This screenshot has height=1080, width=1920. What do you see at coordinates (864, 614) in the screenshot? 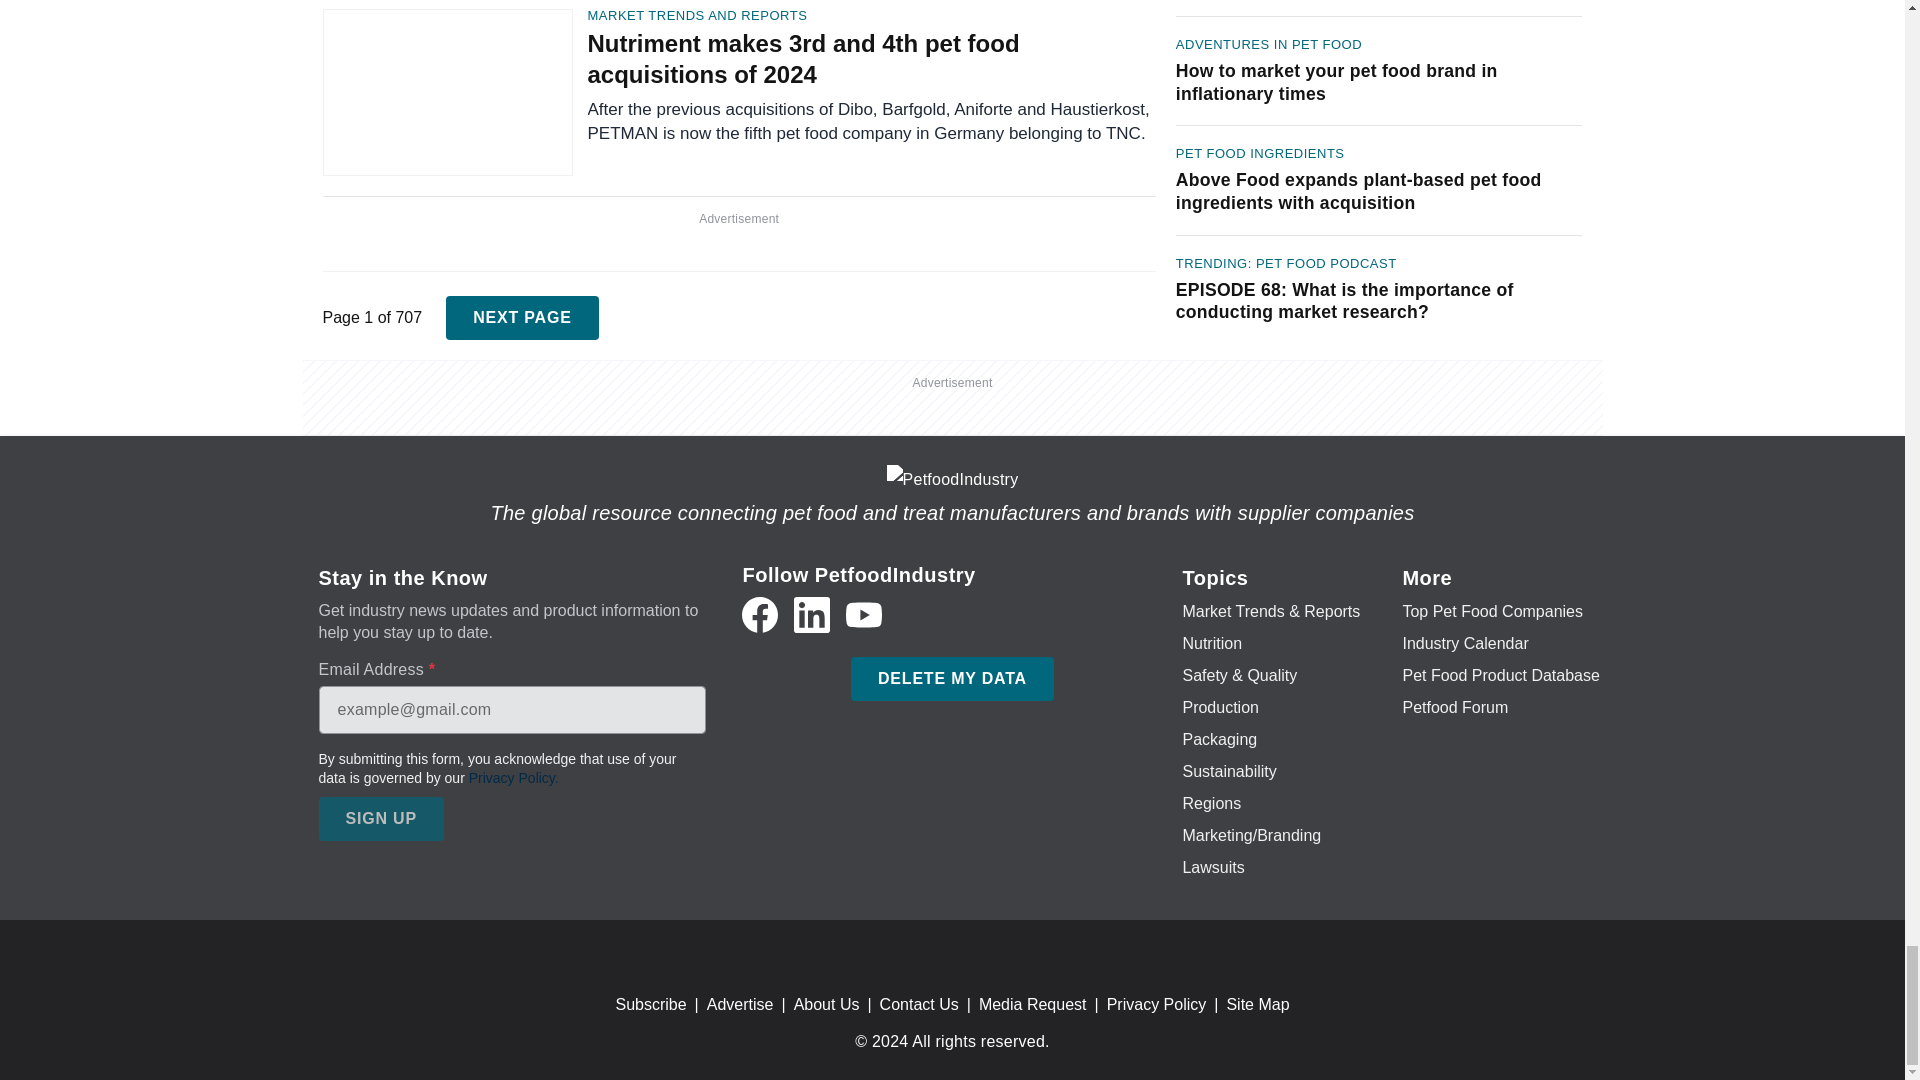
I see `YouTube icon` at bounding box center [864, 614].